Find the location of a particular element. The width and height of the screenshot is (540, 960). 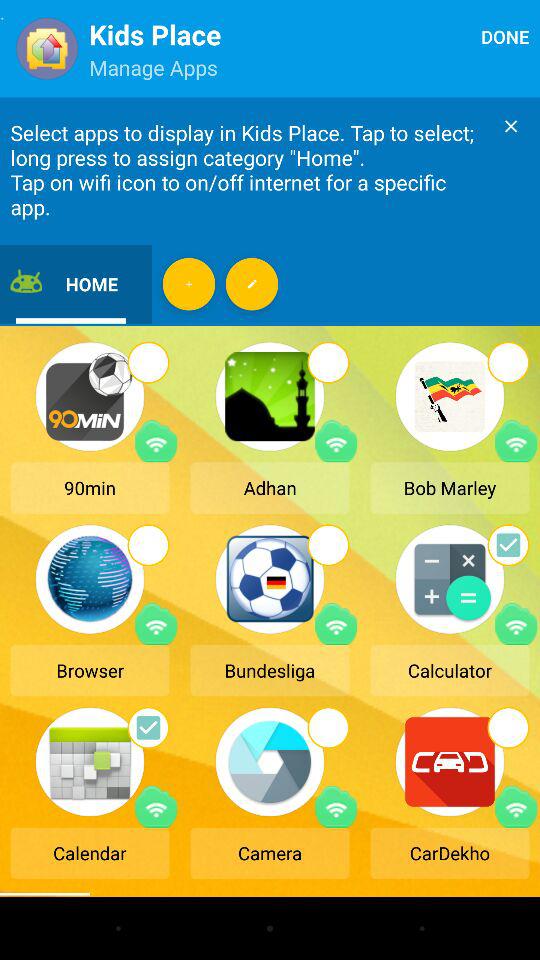

wifi icon on/off is located at coordinates (516, 806).